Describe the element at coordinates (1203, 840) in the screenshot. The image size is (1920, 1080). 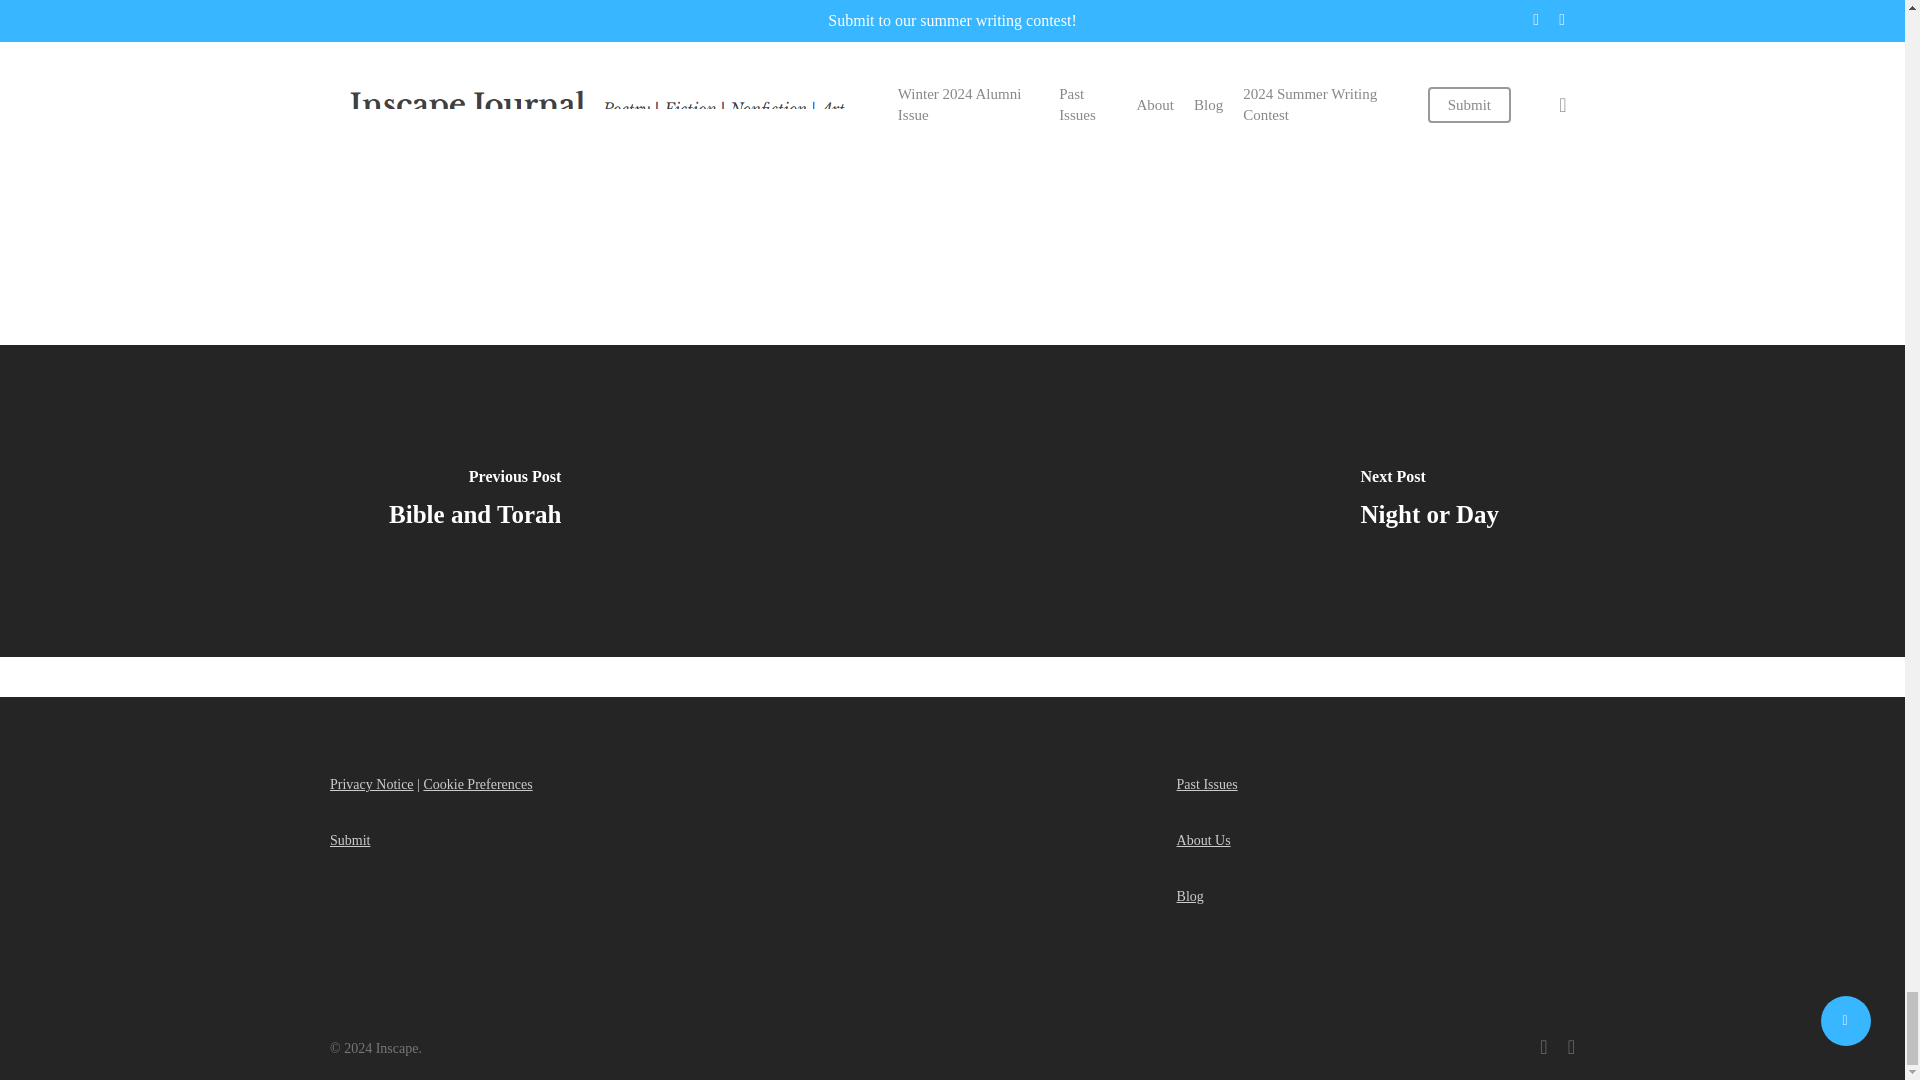
I see `About Us` at that location.